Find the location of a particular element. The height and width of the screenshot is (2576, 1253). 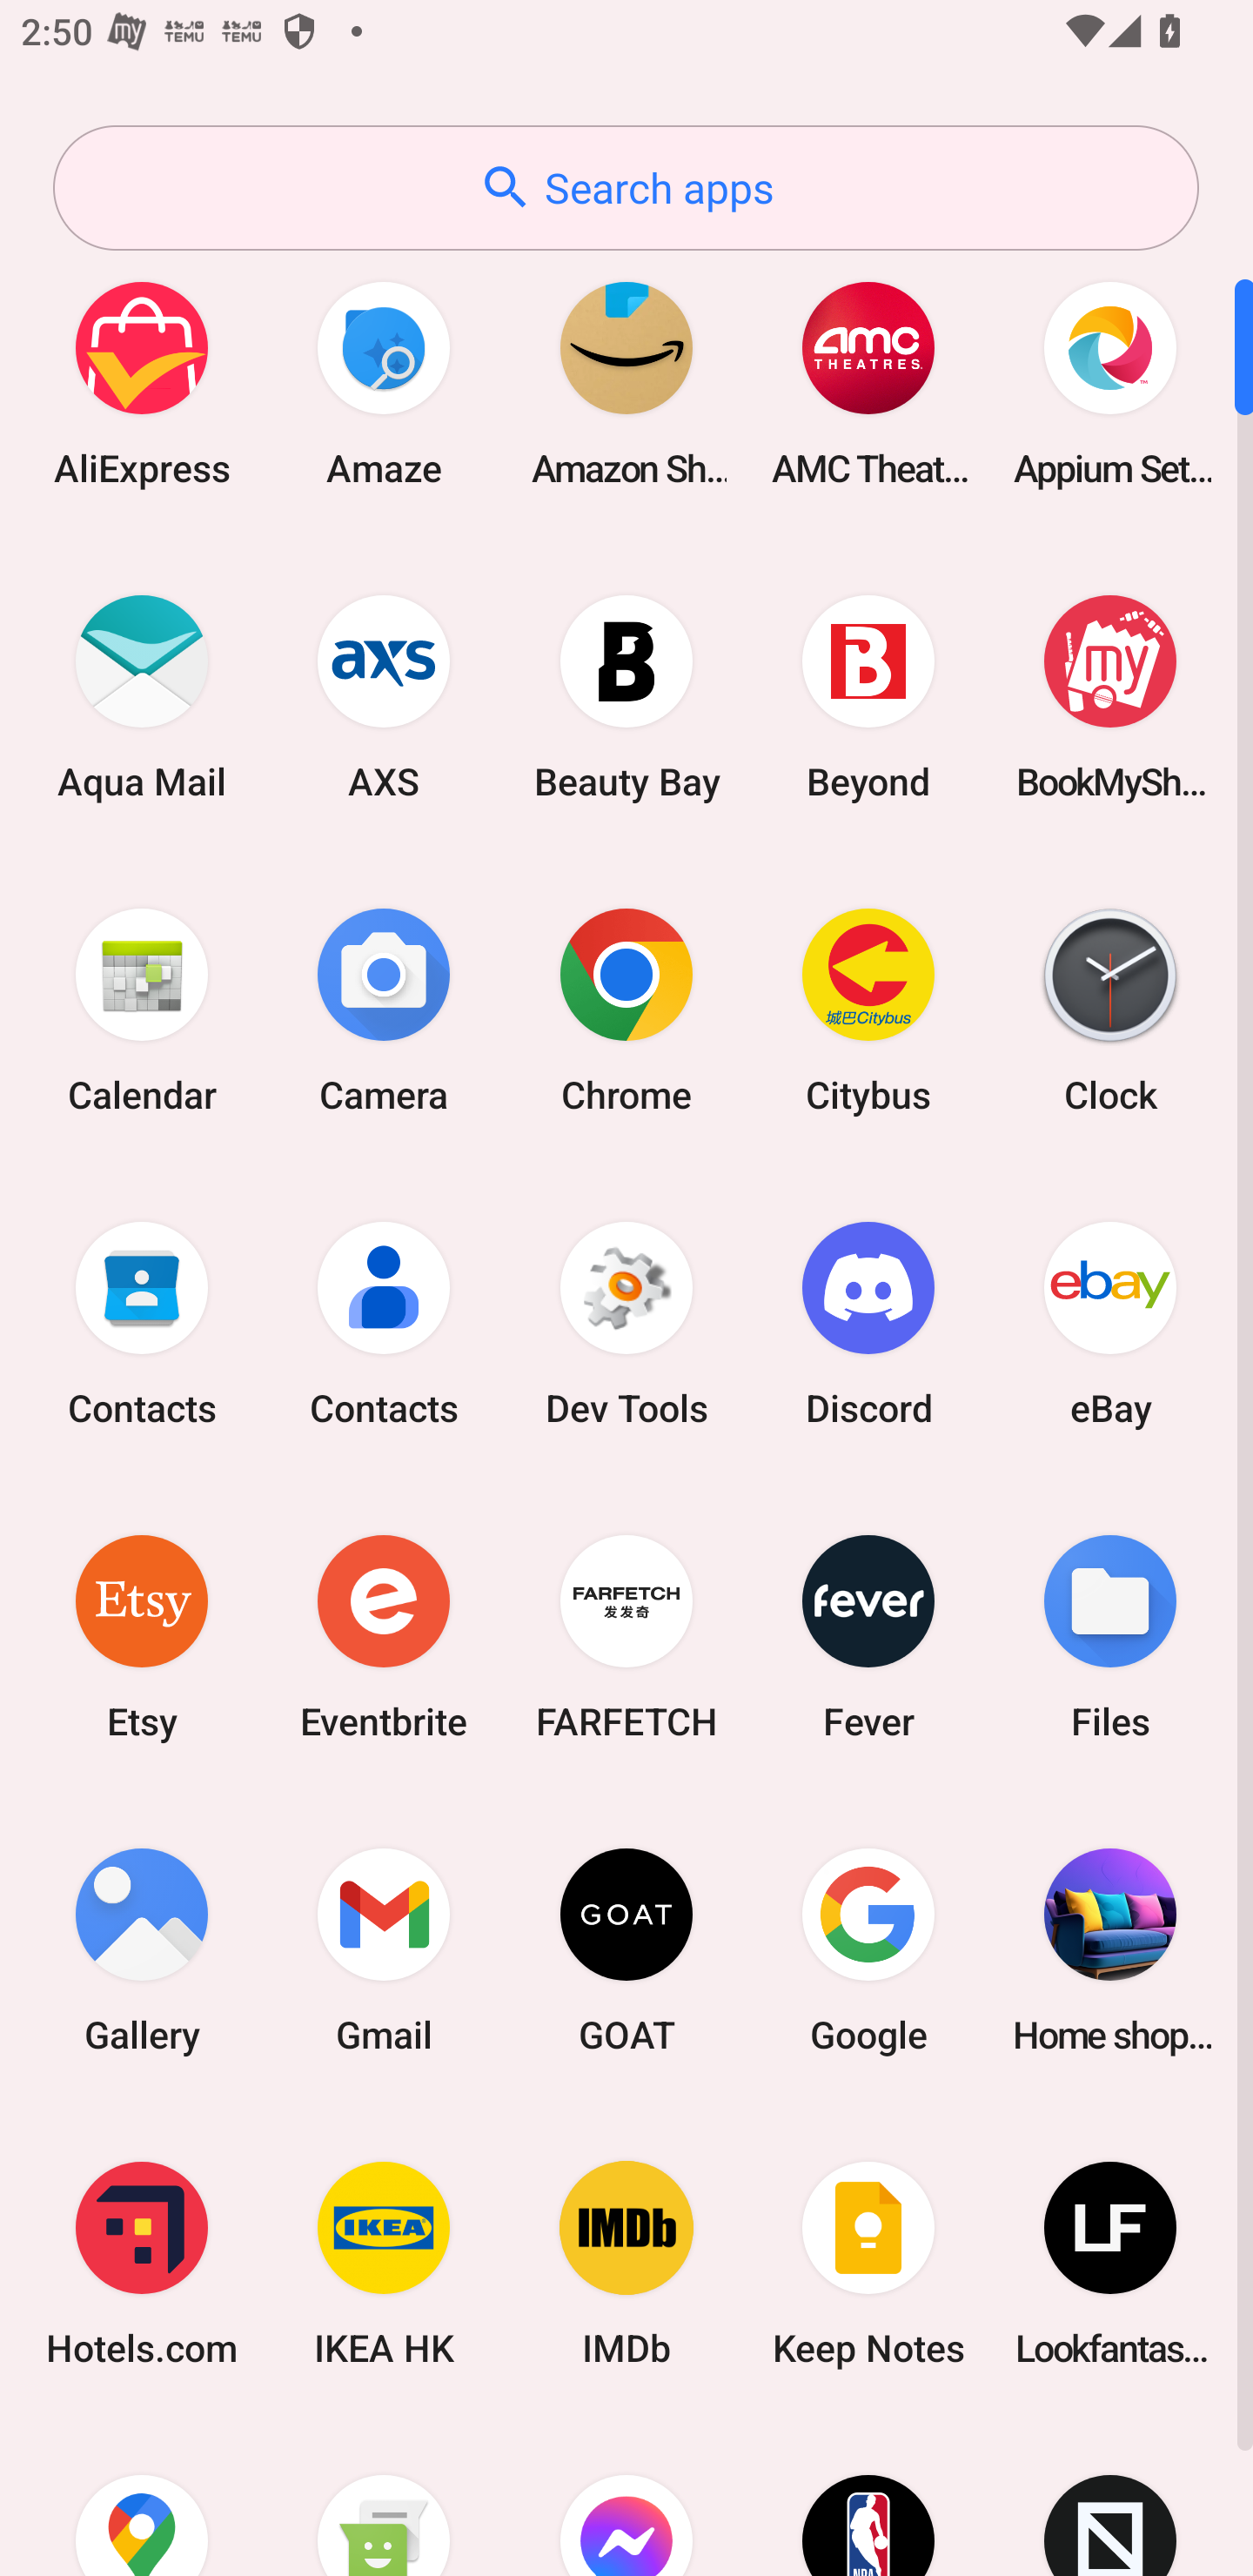

IKEA HK is located at coordinates (384, 2264).